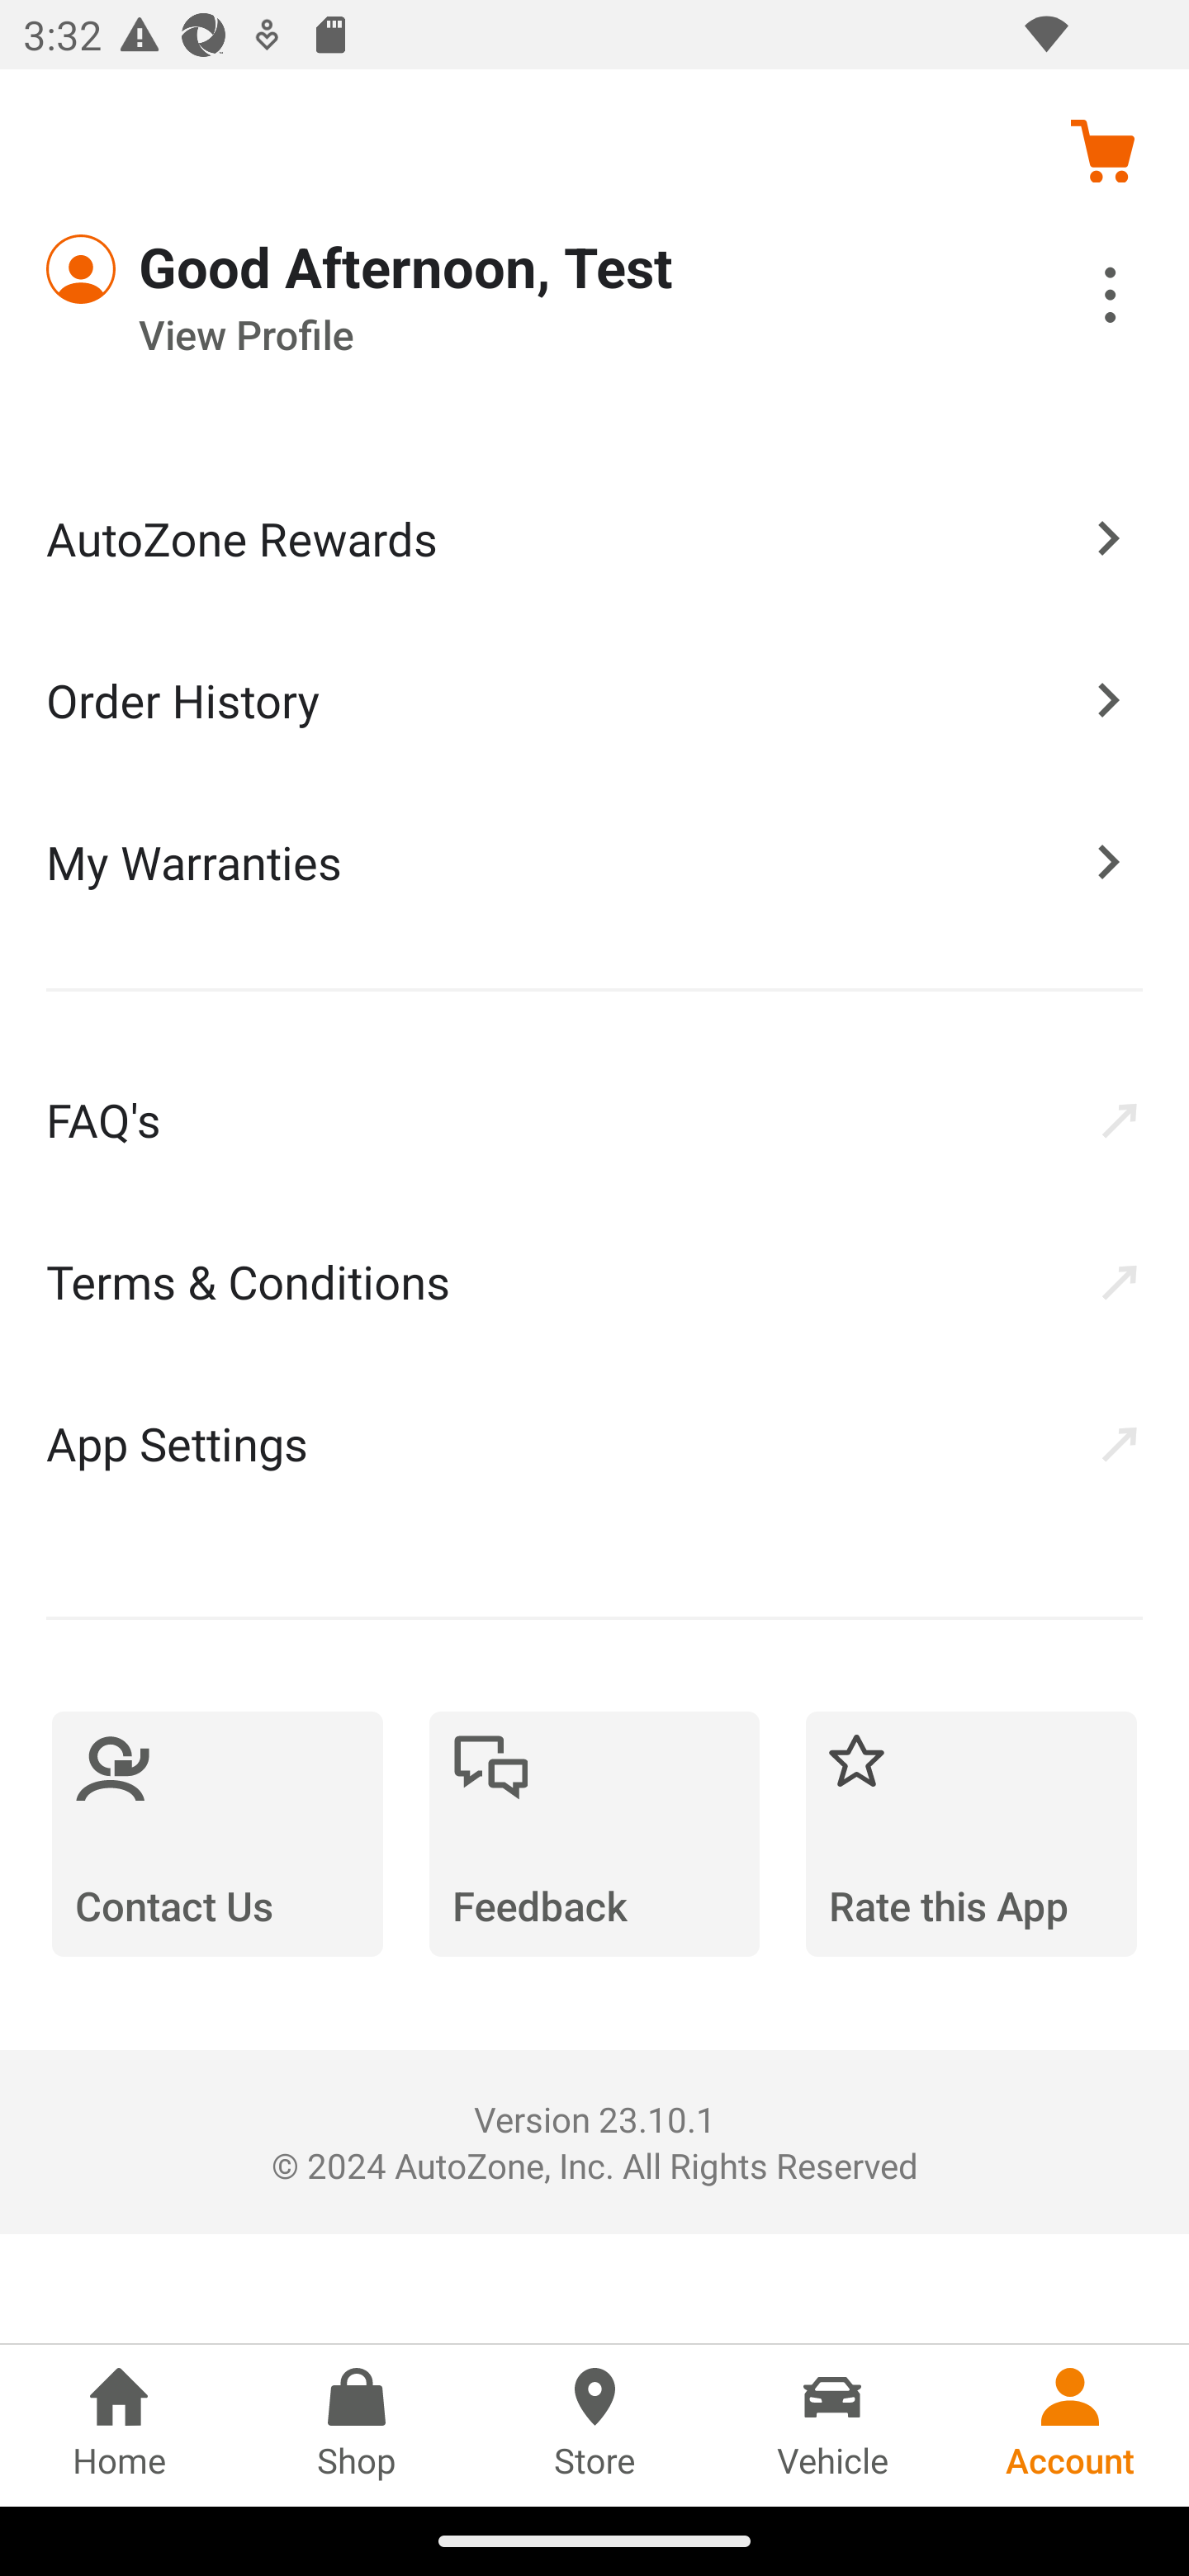 The height and width of the screenshot is (2576, 1189). What do you see at coordinates (832, 2425) in the screenshot?
I see `Vehicle` at bounding box center [832, 2425].